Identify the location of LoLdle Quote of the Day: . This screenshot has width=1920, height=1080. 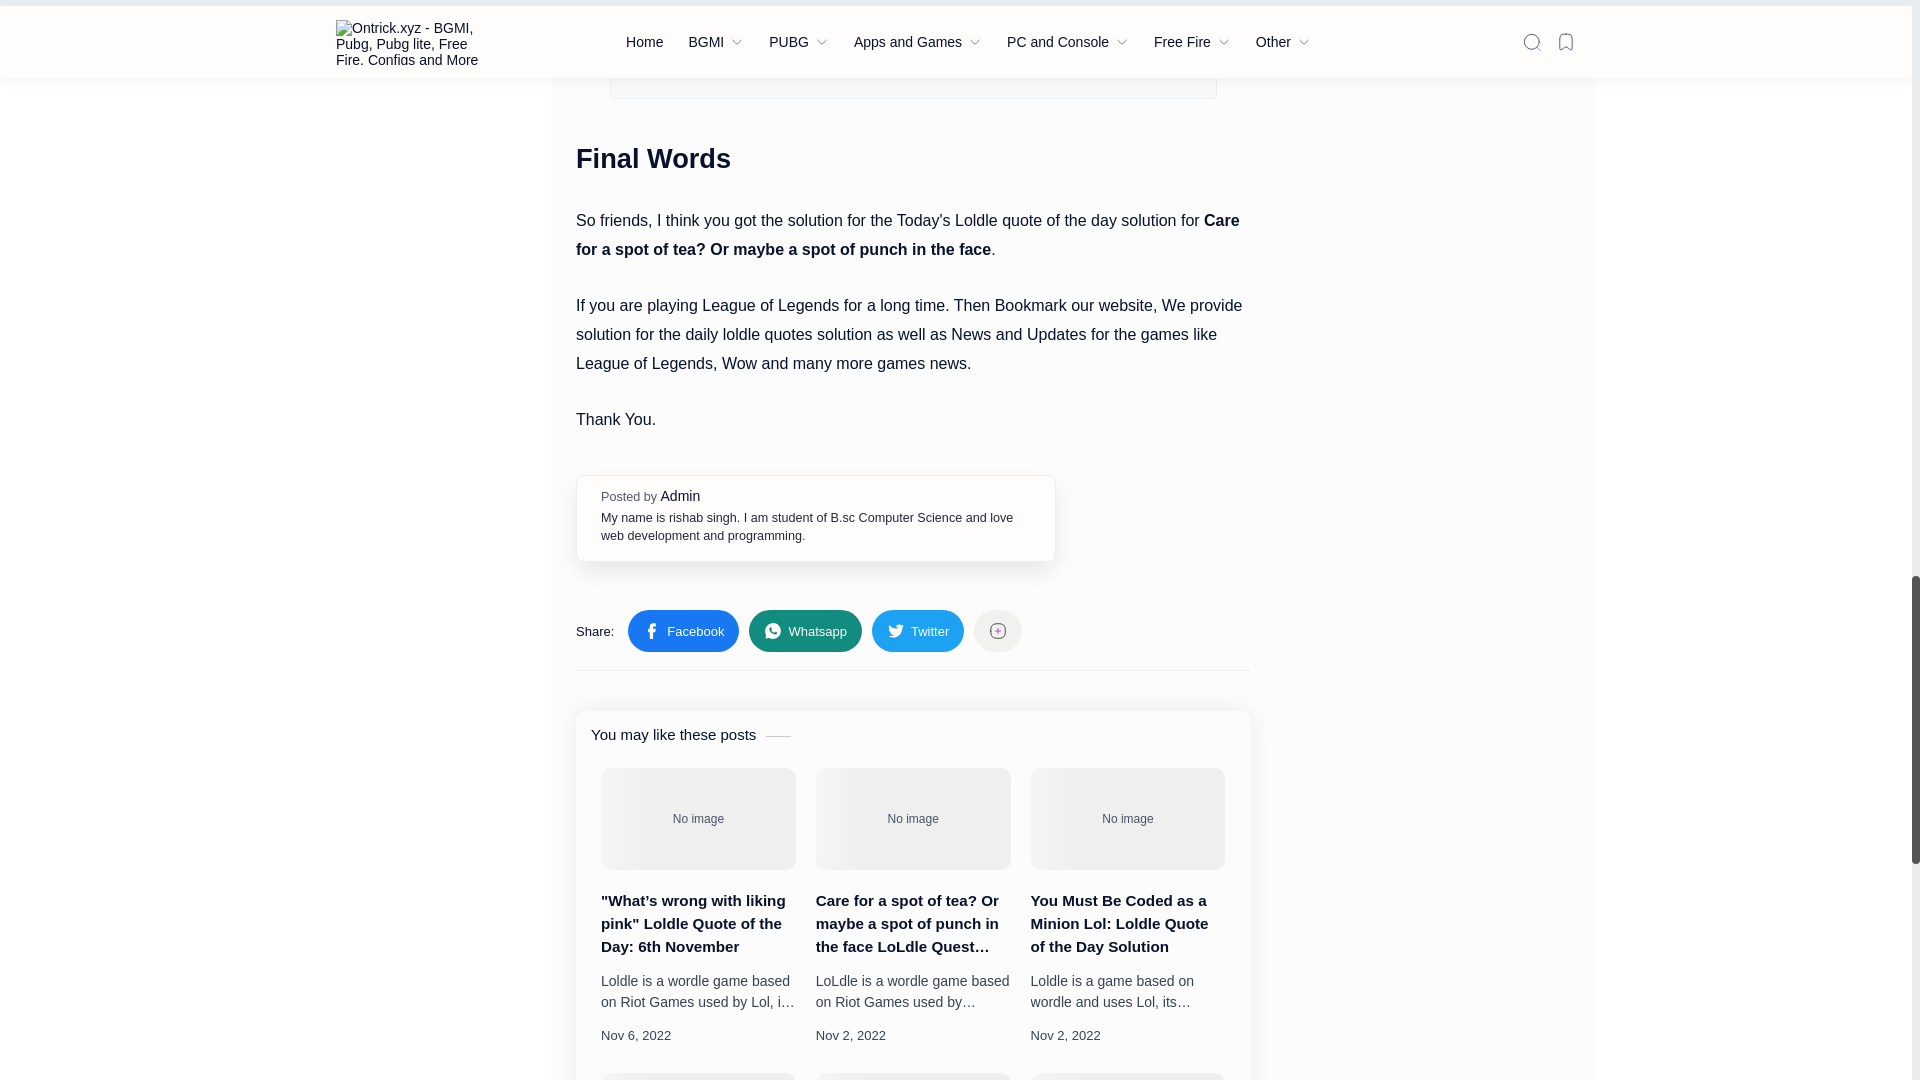
(698, 1076).